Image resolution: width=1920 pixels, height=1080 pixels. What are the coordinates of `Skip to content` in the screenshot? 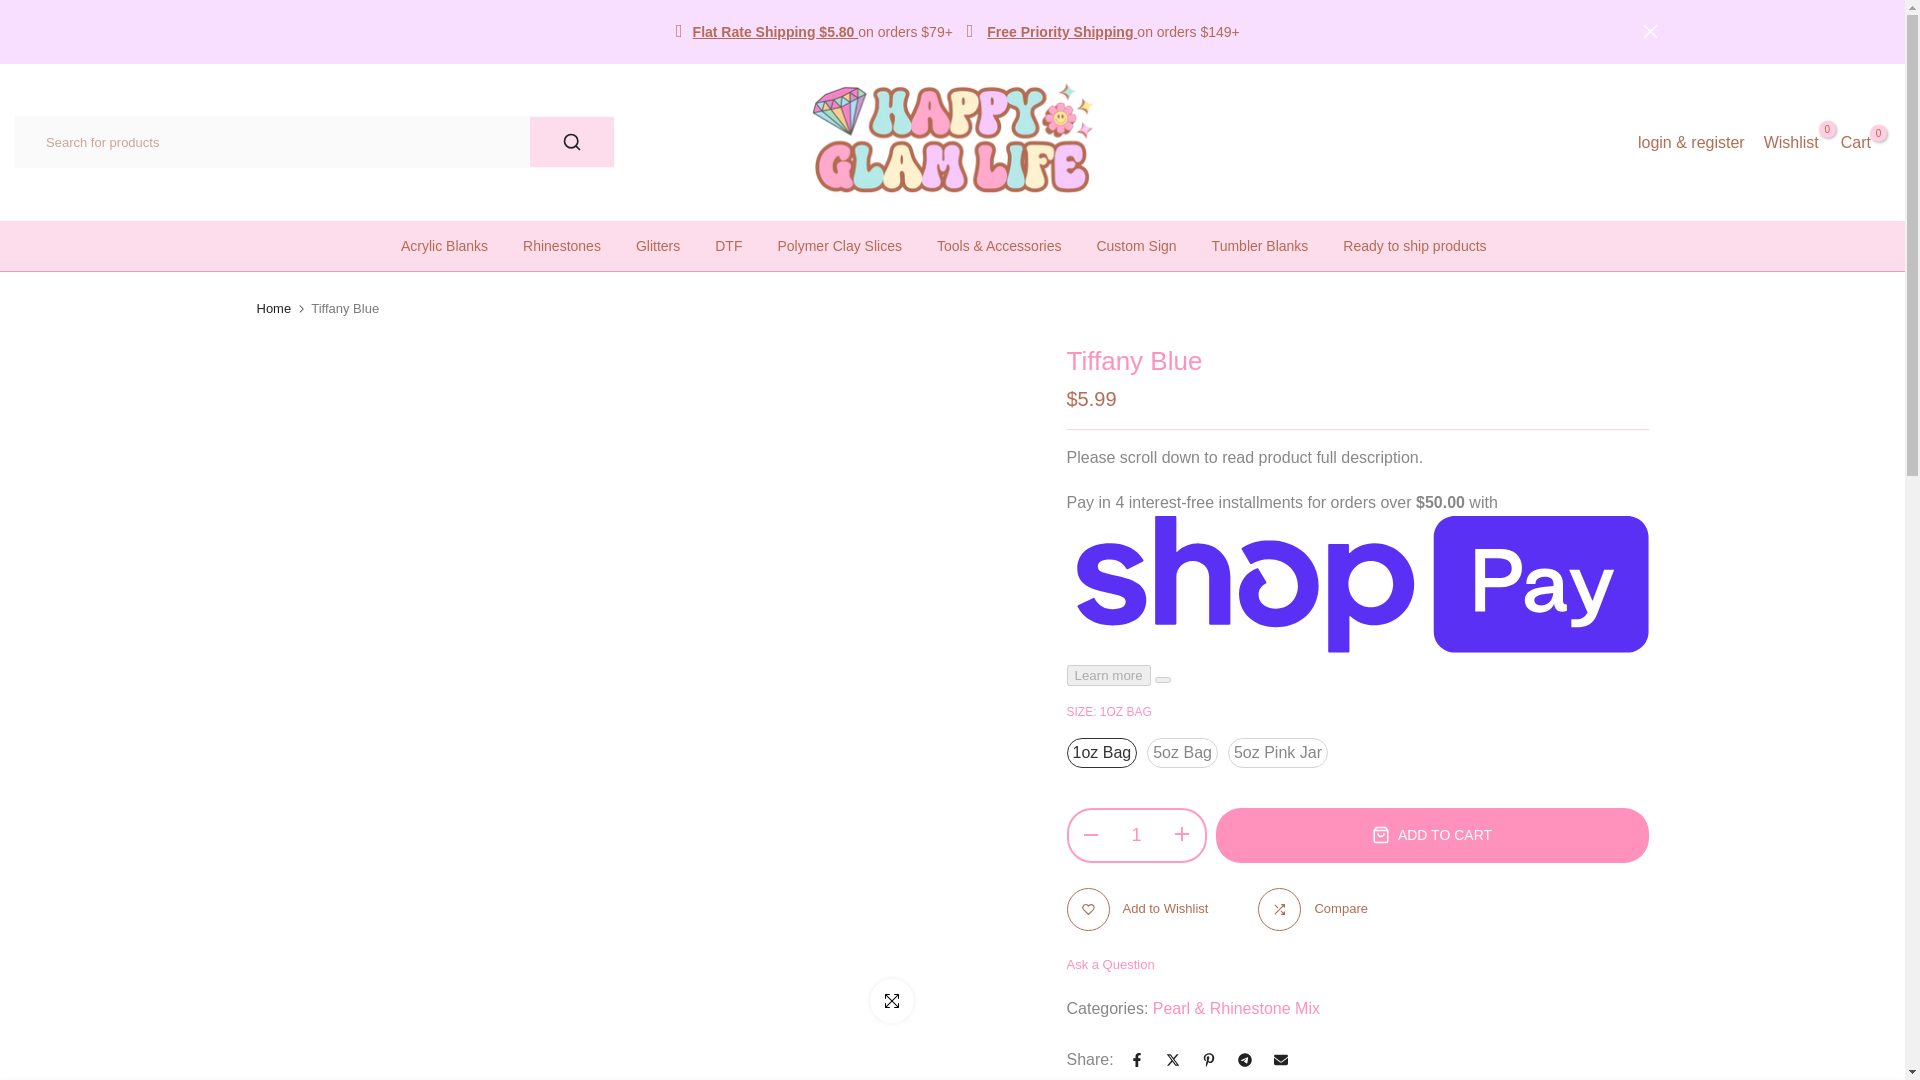 It's located at (14, 10).